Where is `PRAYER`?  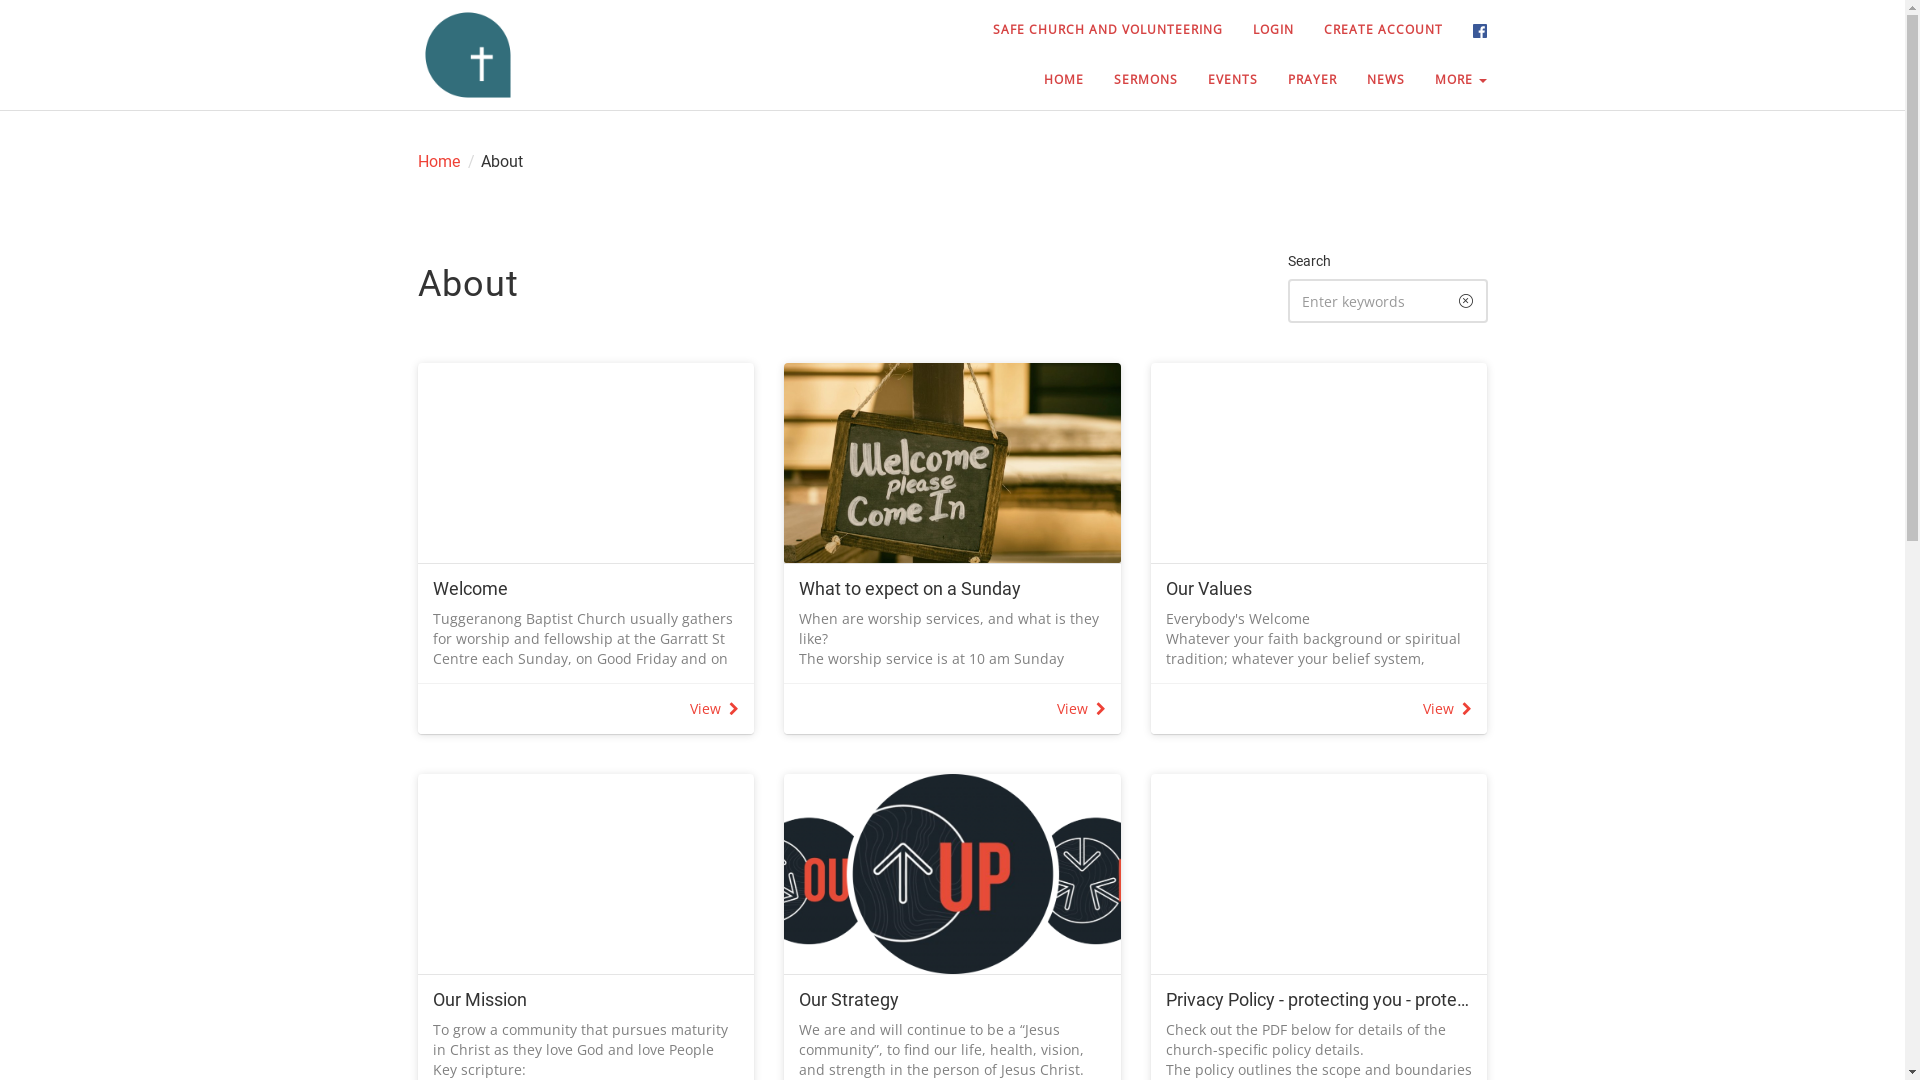 PRAYER is located at coordinates (1312, 80).